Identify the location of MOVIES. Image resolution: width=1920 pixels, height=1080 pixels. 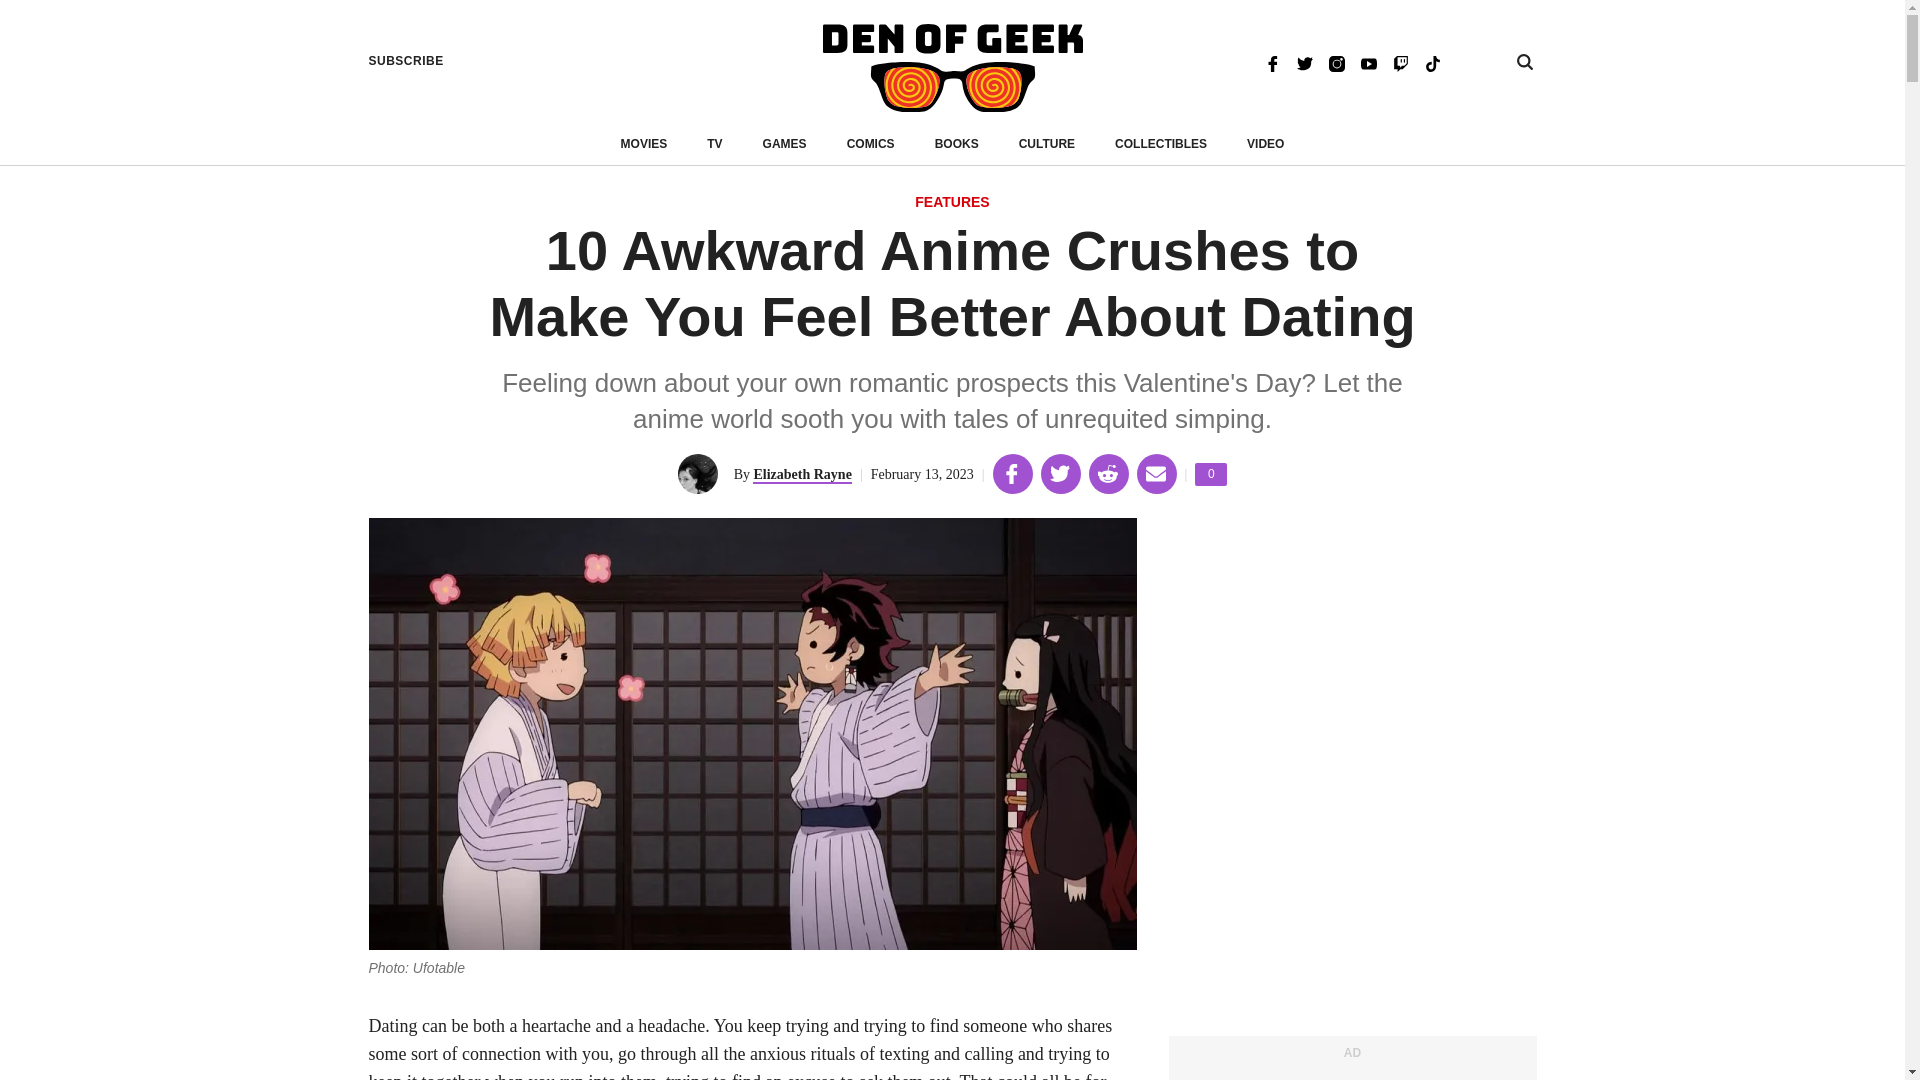
(952, 68).